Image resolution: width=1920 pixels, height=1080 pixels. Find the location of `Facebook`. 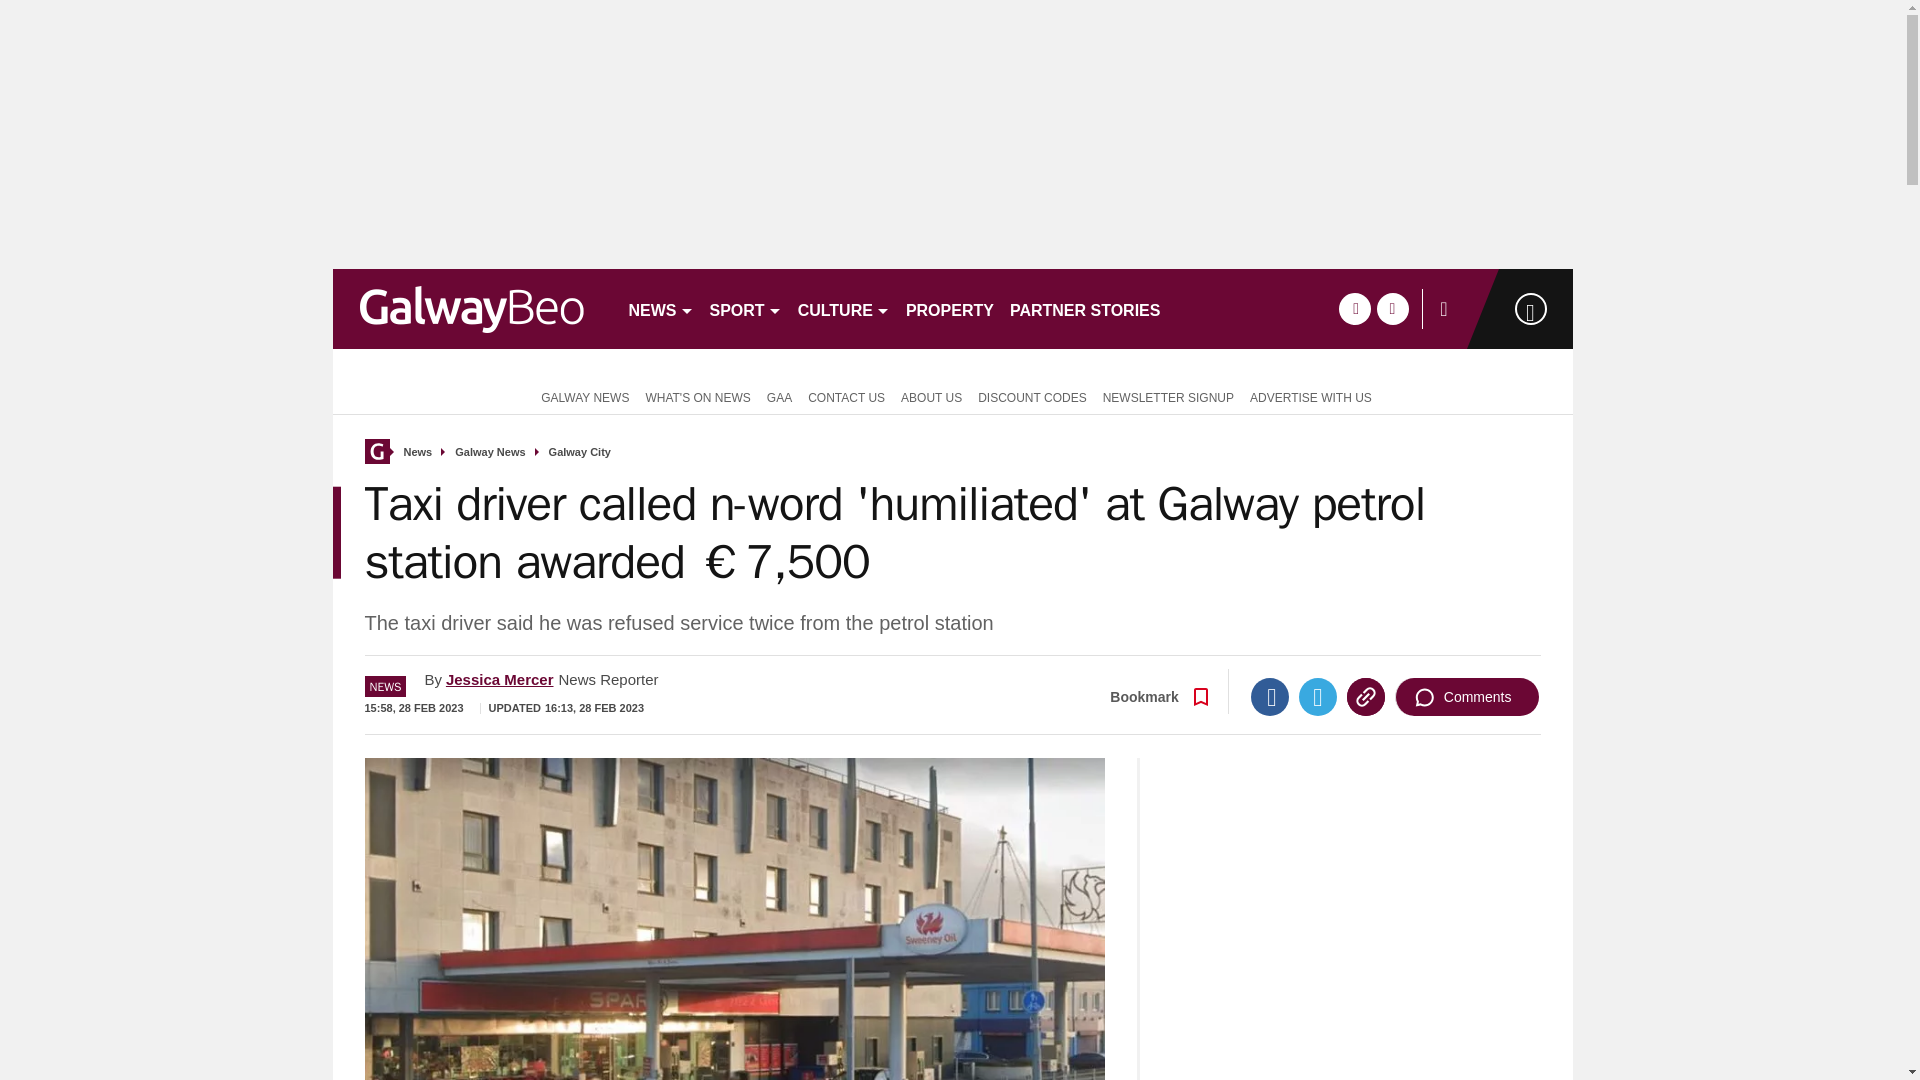

Facebook is located at coordinates (1270, 697).